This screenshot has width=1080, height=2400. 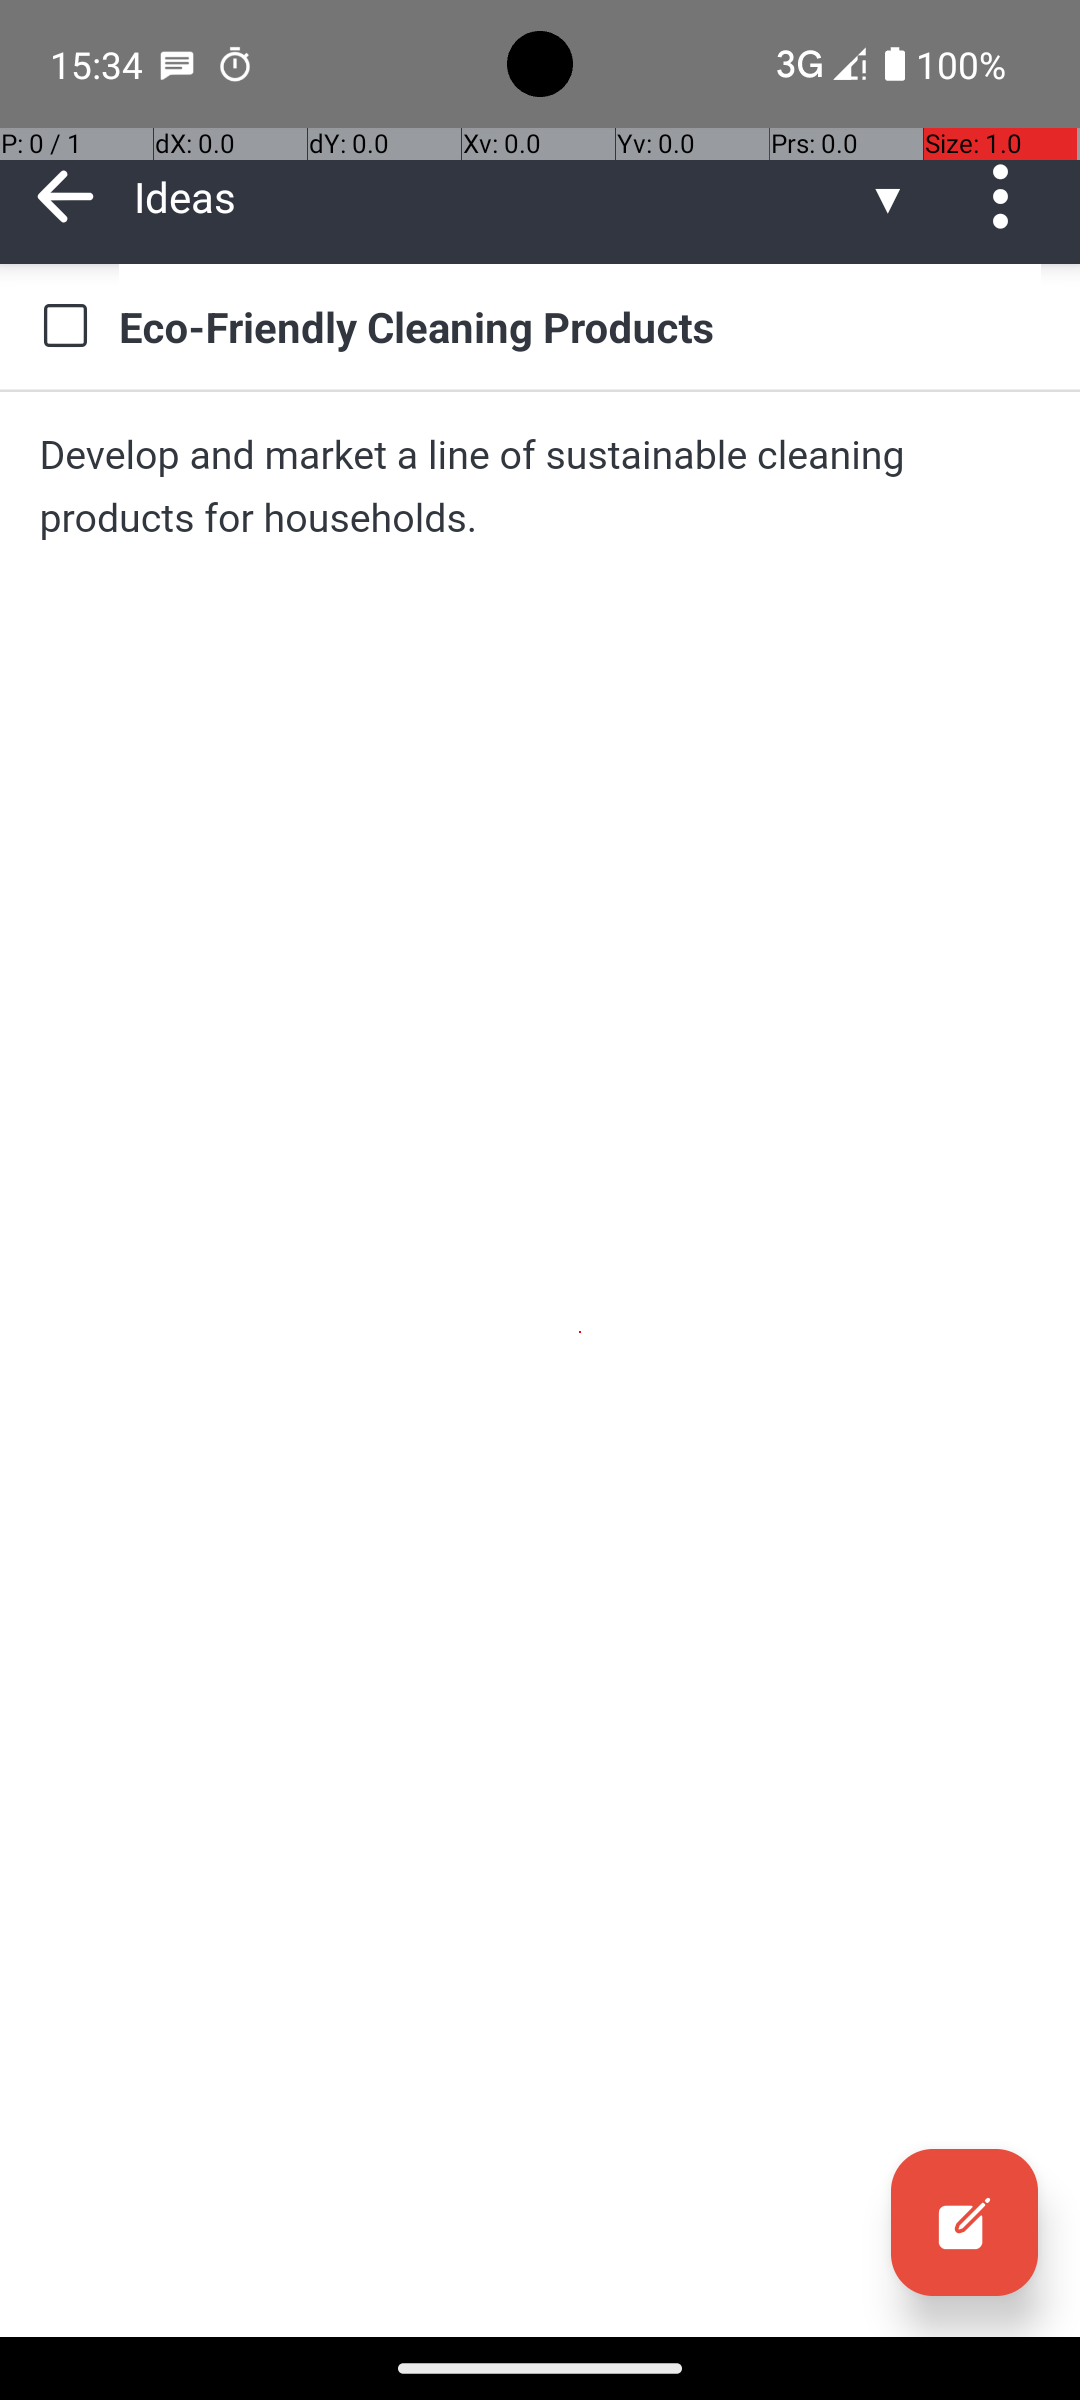 I want to click on Develop and market a line of sustainable cleaning products for households., so click(x=540, y=486).